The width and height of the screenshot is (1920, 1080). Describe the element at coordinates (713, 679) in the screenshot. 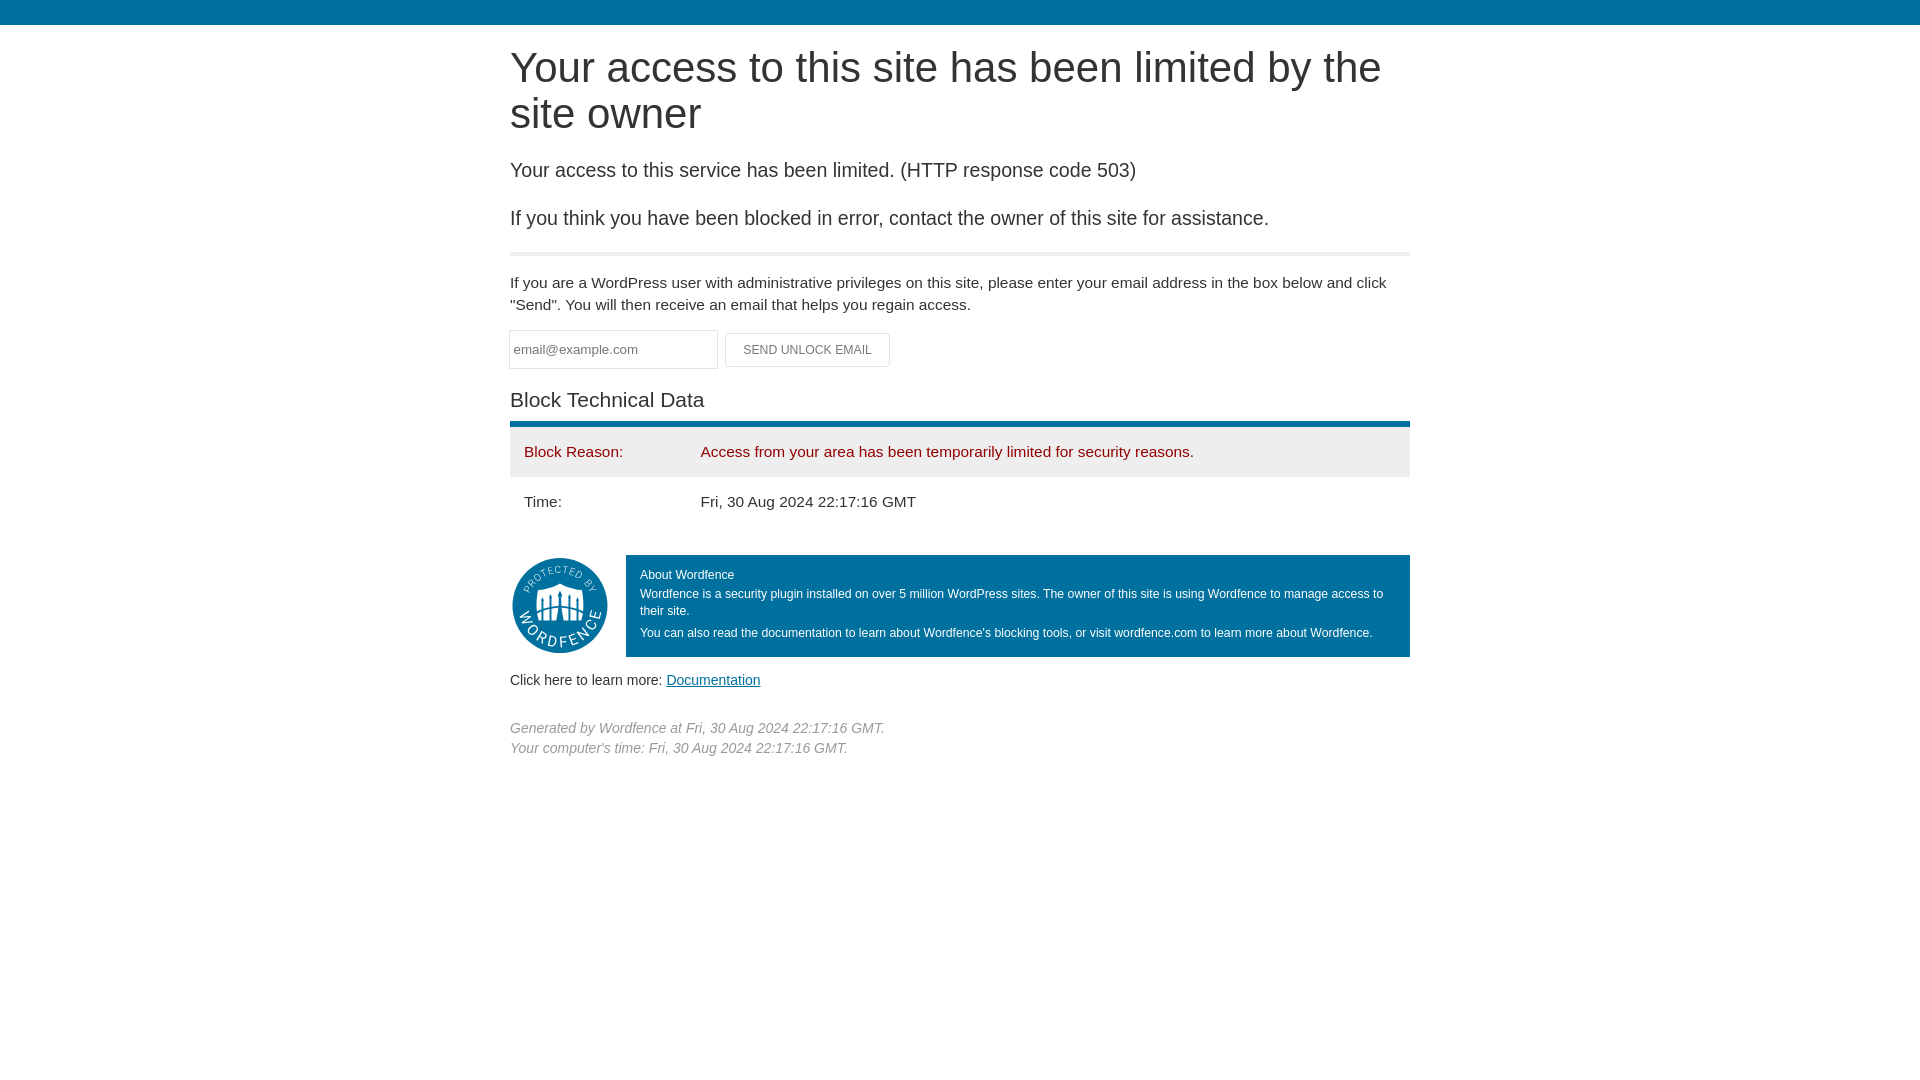

I see `Documentation` at that location.